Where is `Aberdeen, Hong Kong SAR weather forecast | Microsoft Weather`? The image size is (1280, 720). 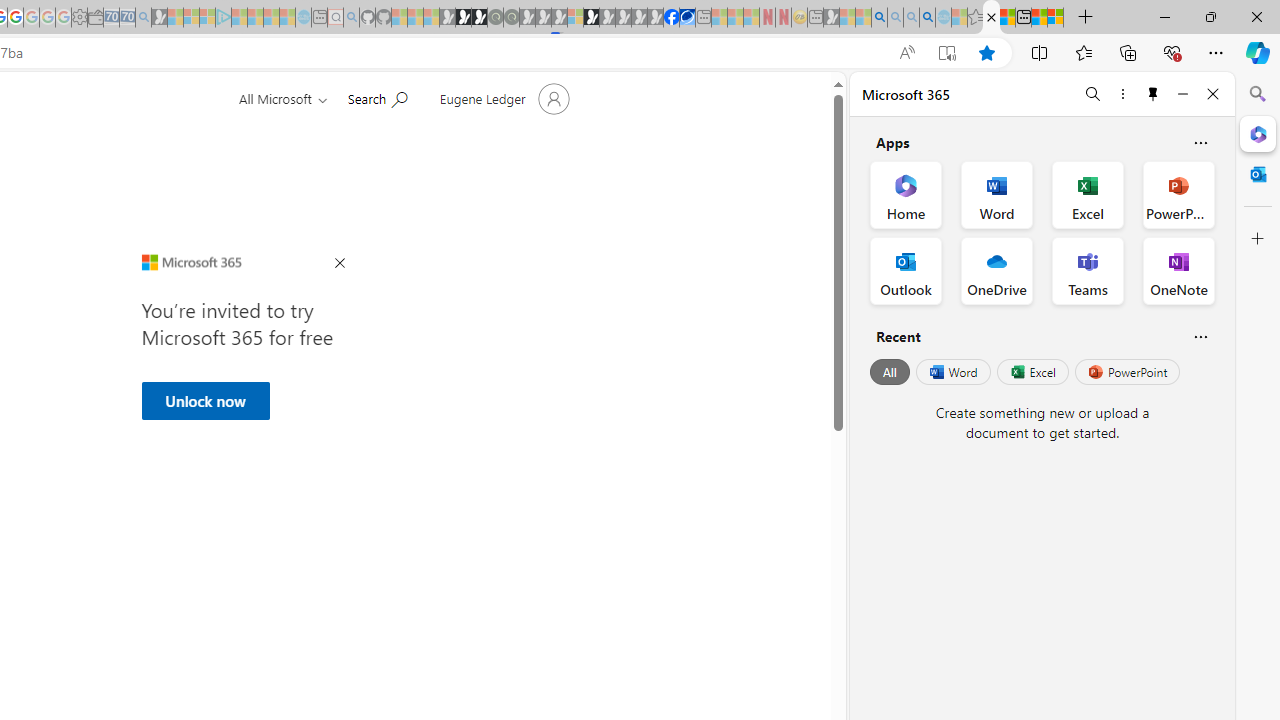
Aberdeen, Hong Kong SAR weather forecast | Microsoft Weather is located at coordinates (1007, 18).